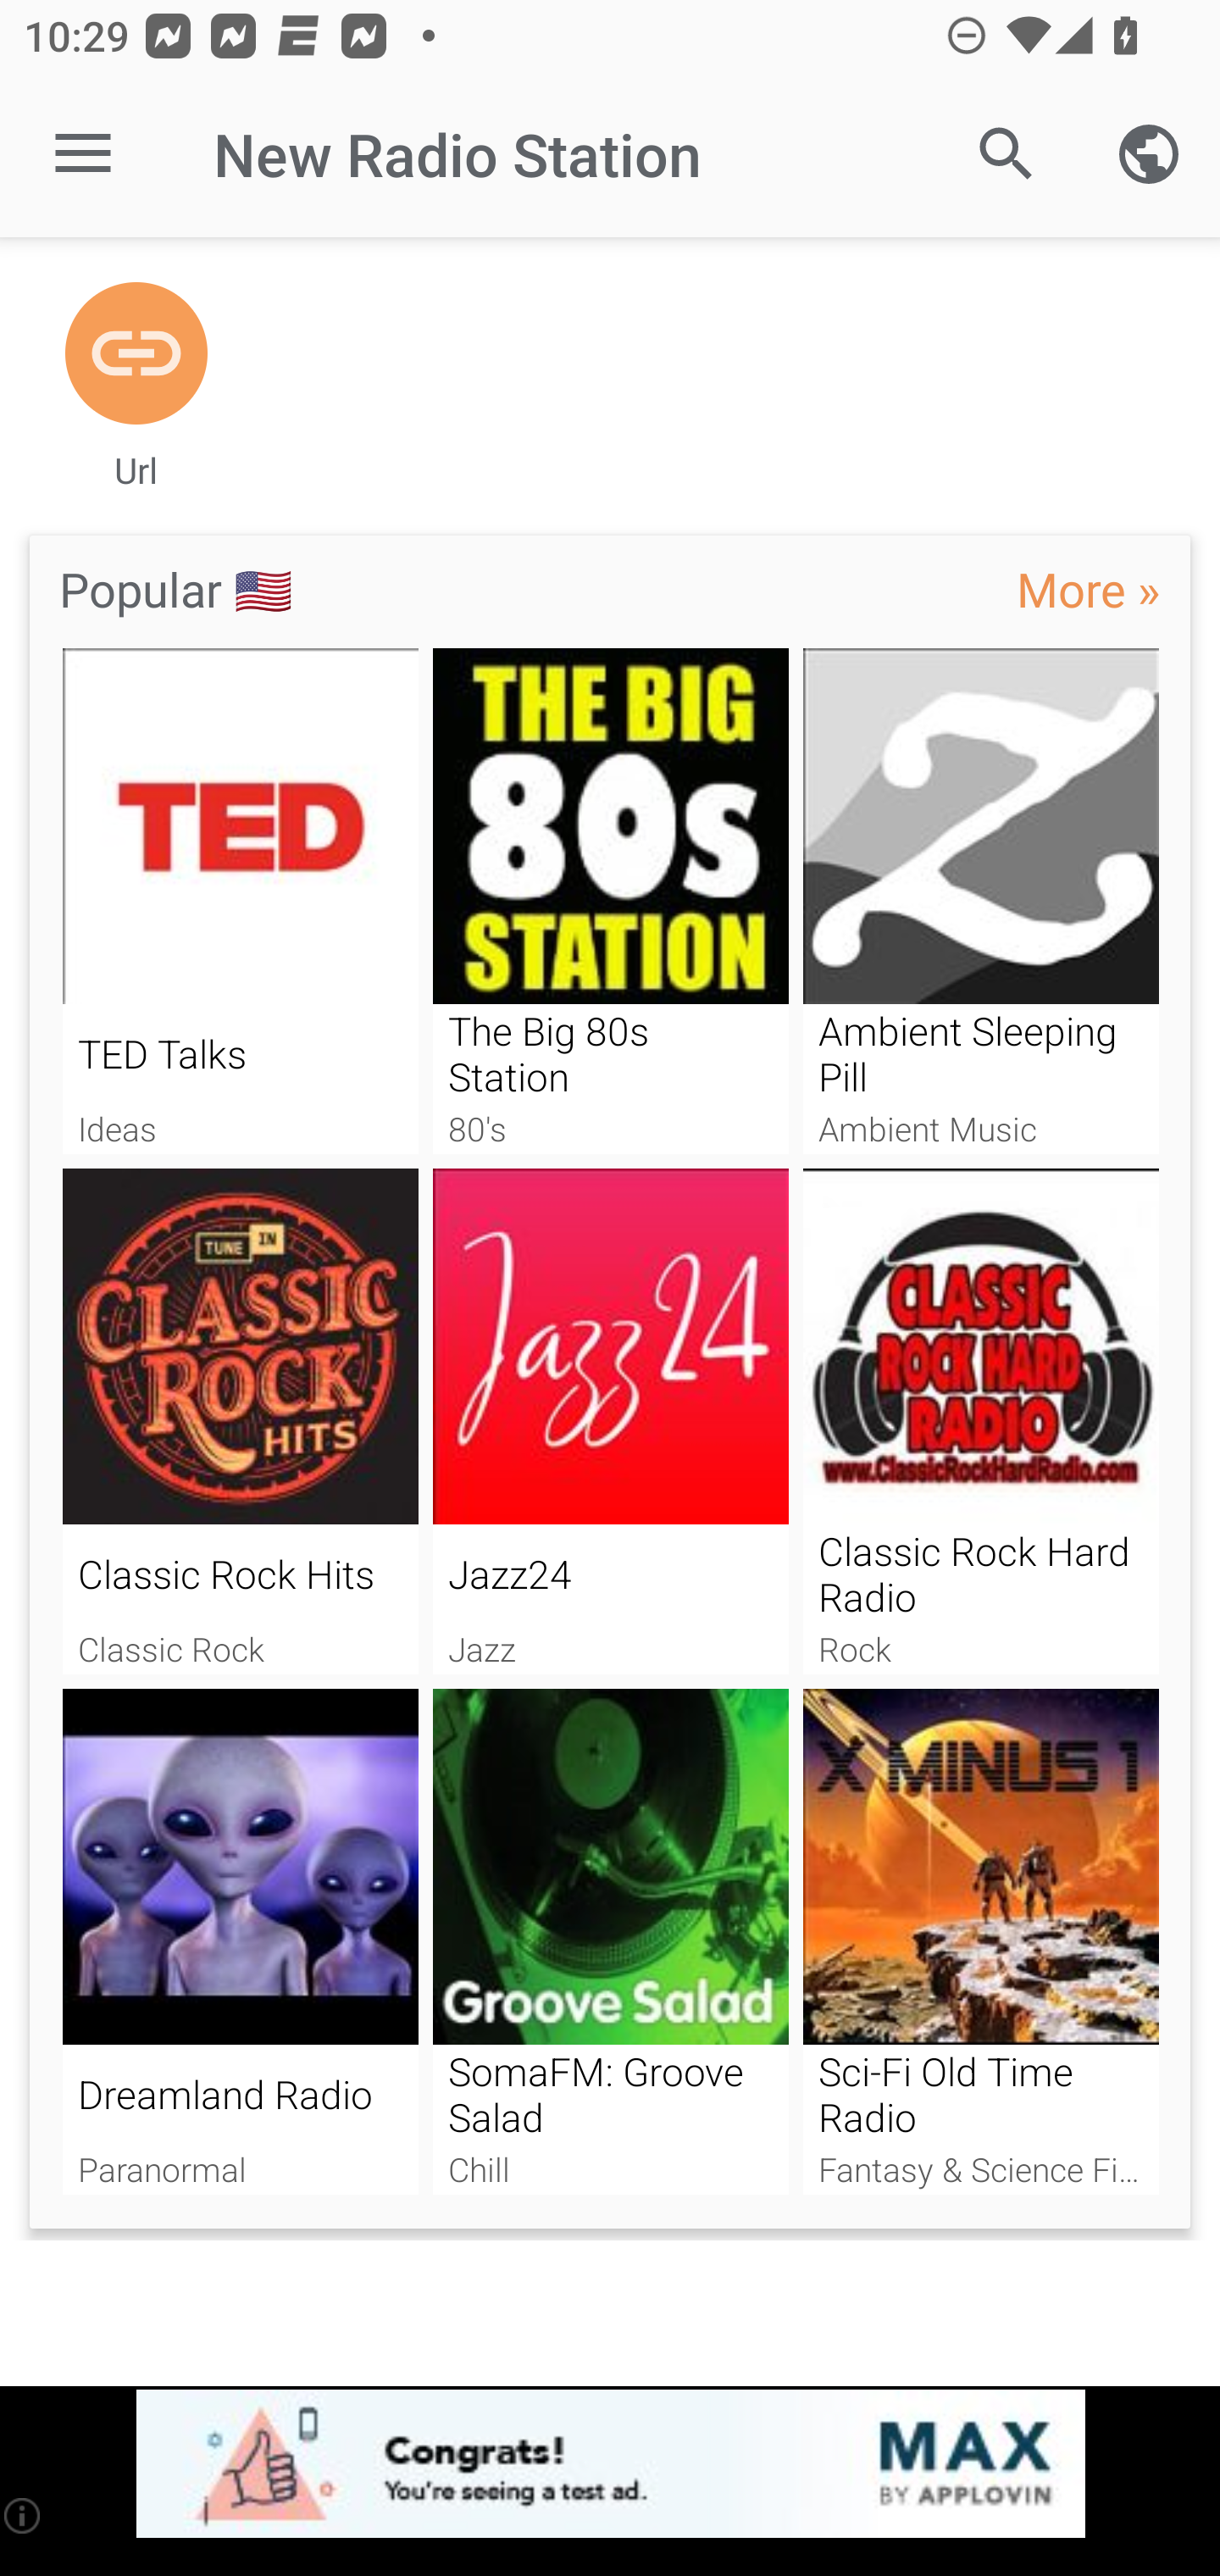  I want to click on Classic Rock Hits Classic Rock, so click(240, 1422).